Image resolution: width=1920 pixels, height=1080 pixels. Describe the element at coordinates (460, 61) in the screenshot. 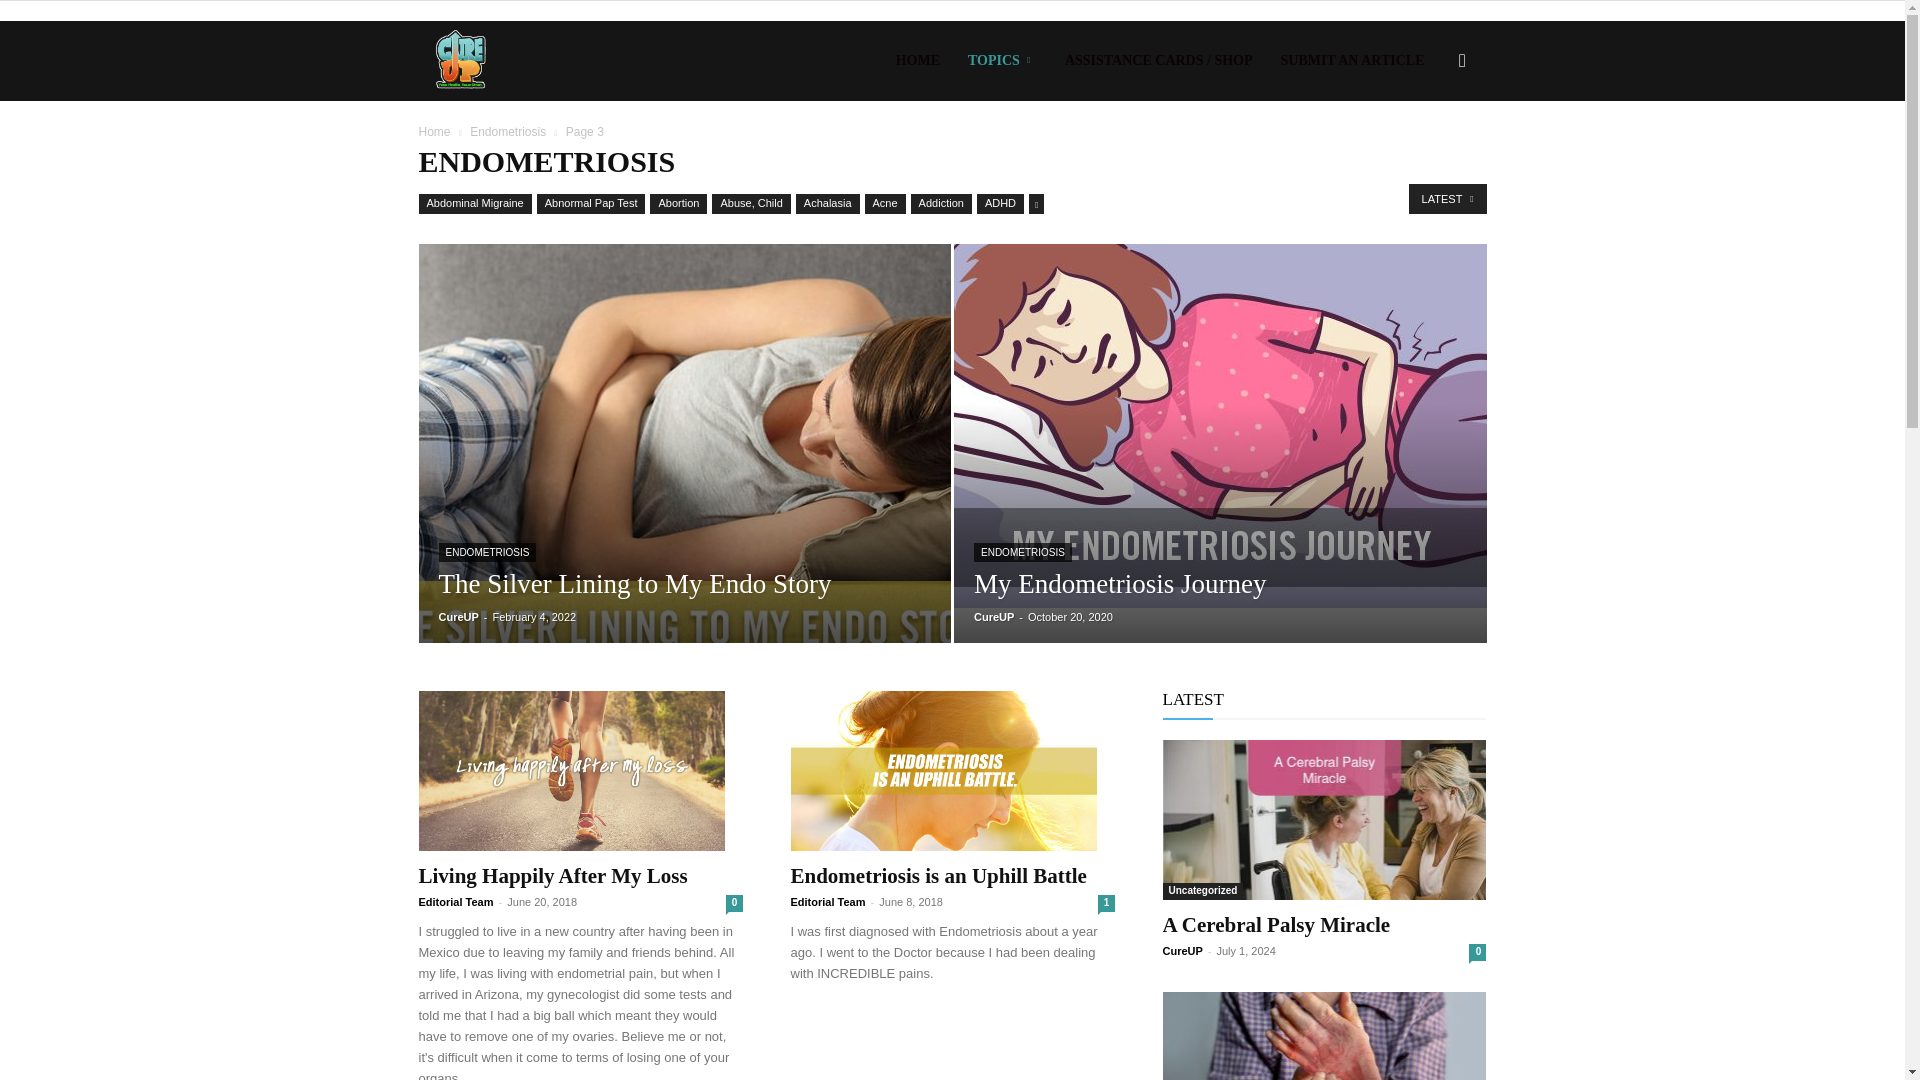

I see `CureUp` at that location.